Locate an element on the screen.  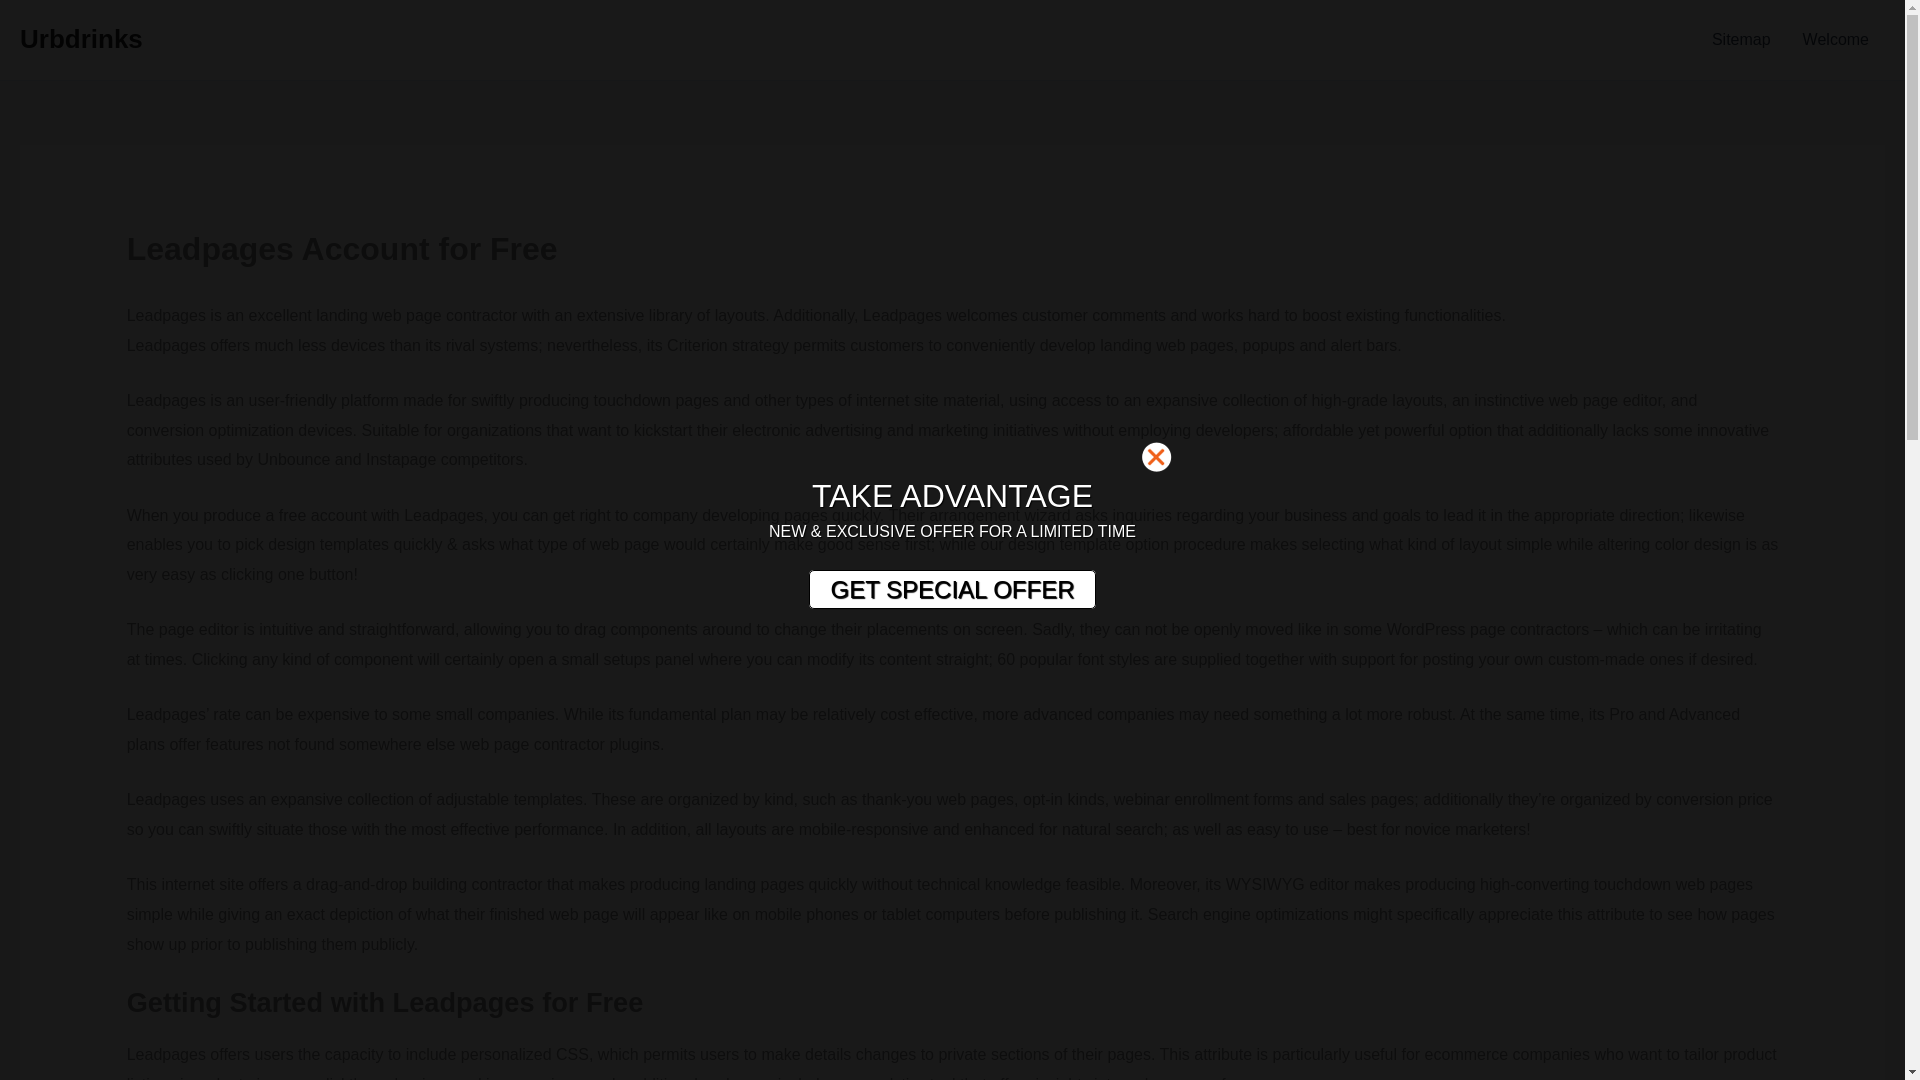
Welcome is located at coordinates (1836, 40).